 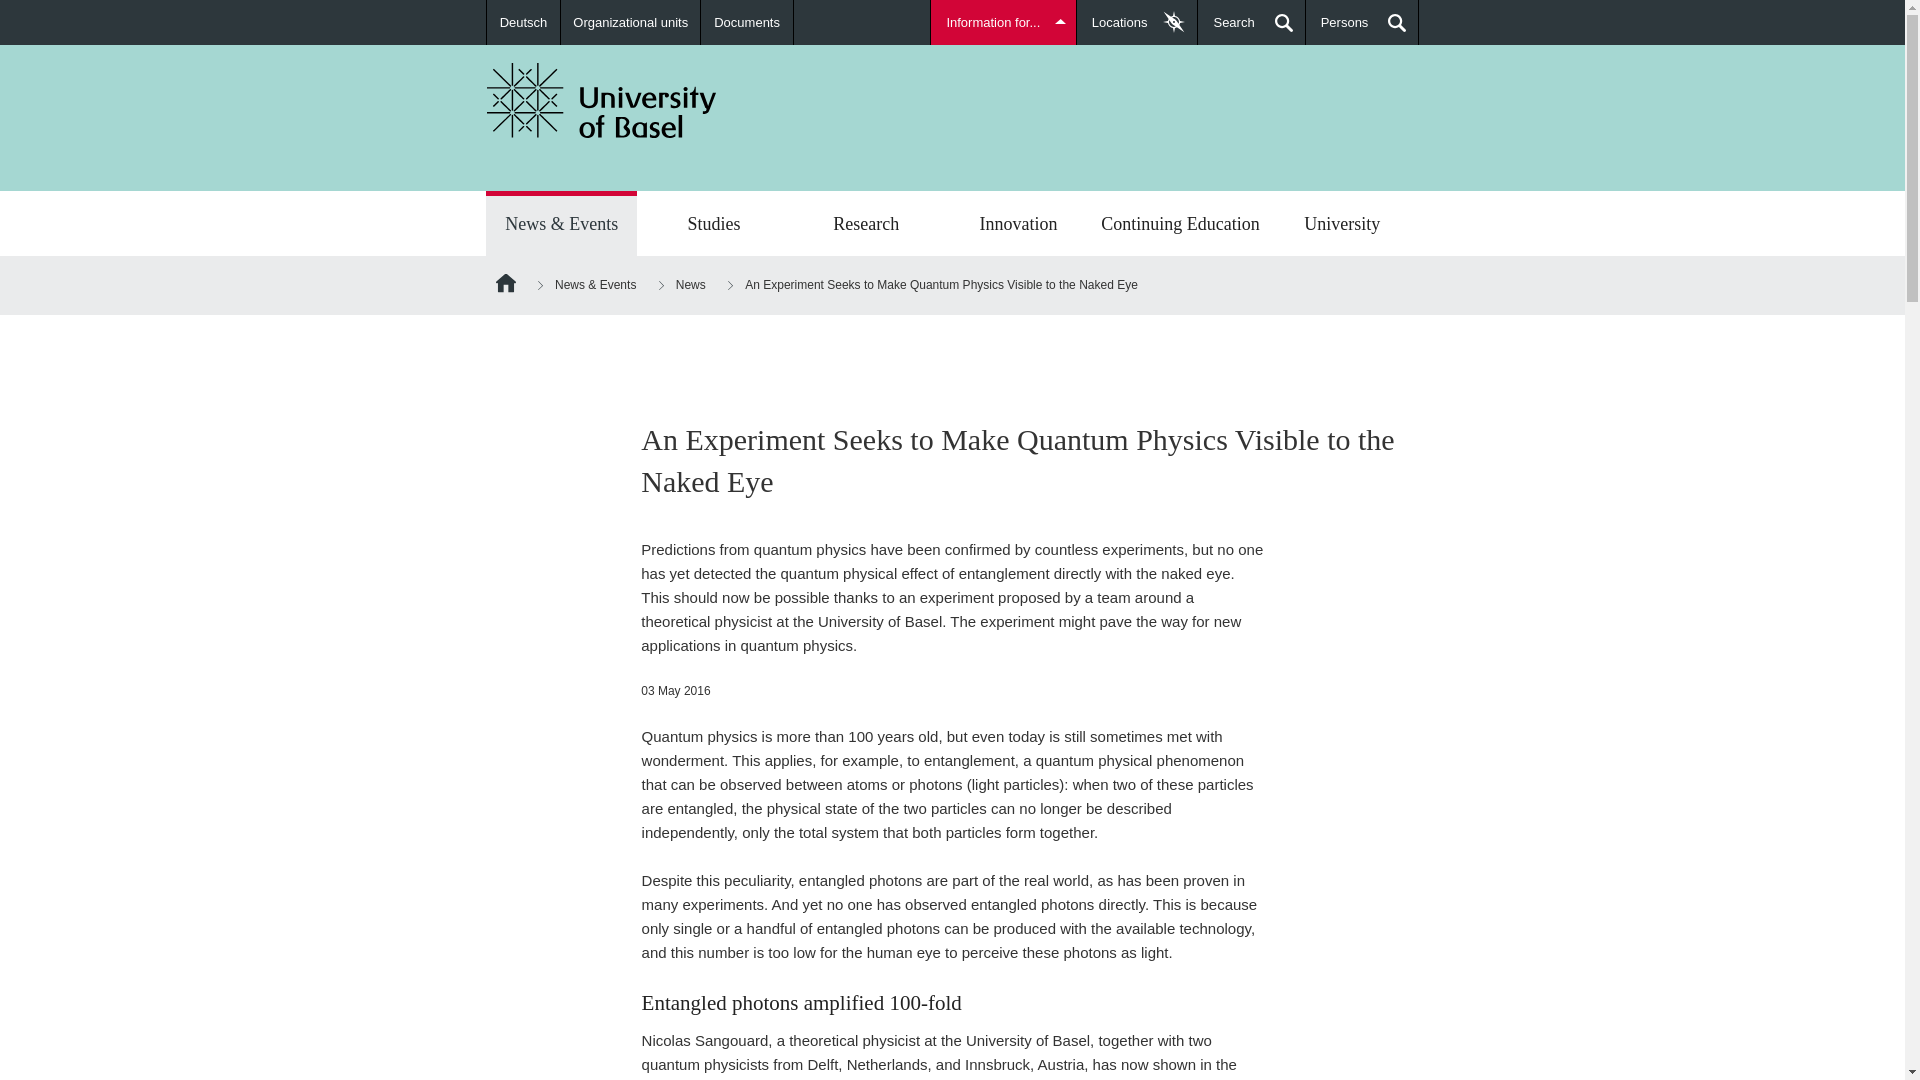 I want to click on Deutsch, so click(x=524, y=22).